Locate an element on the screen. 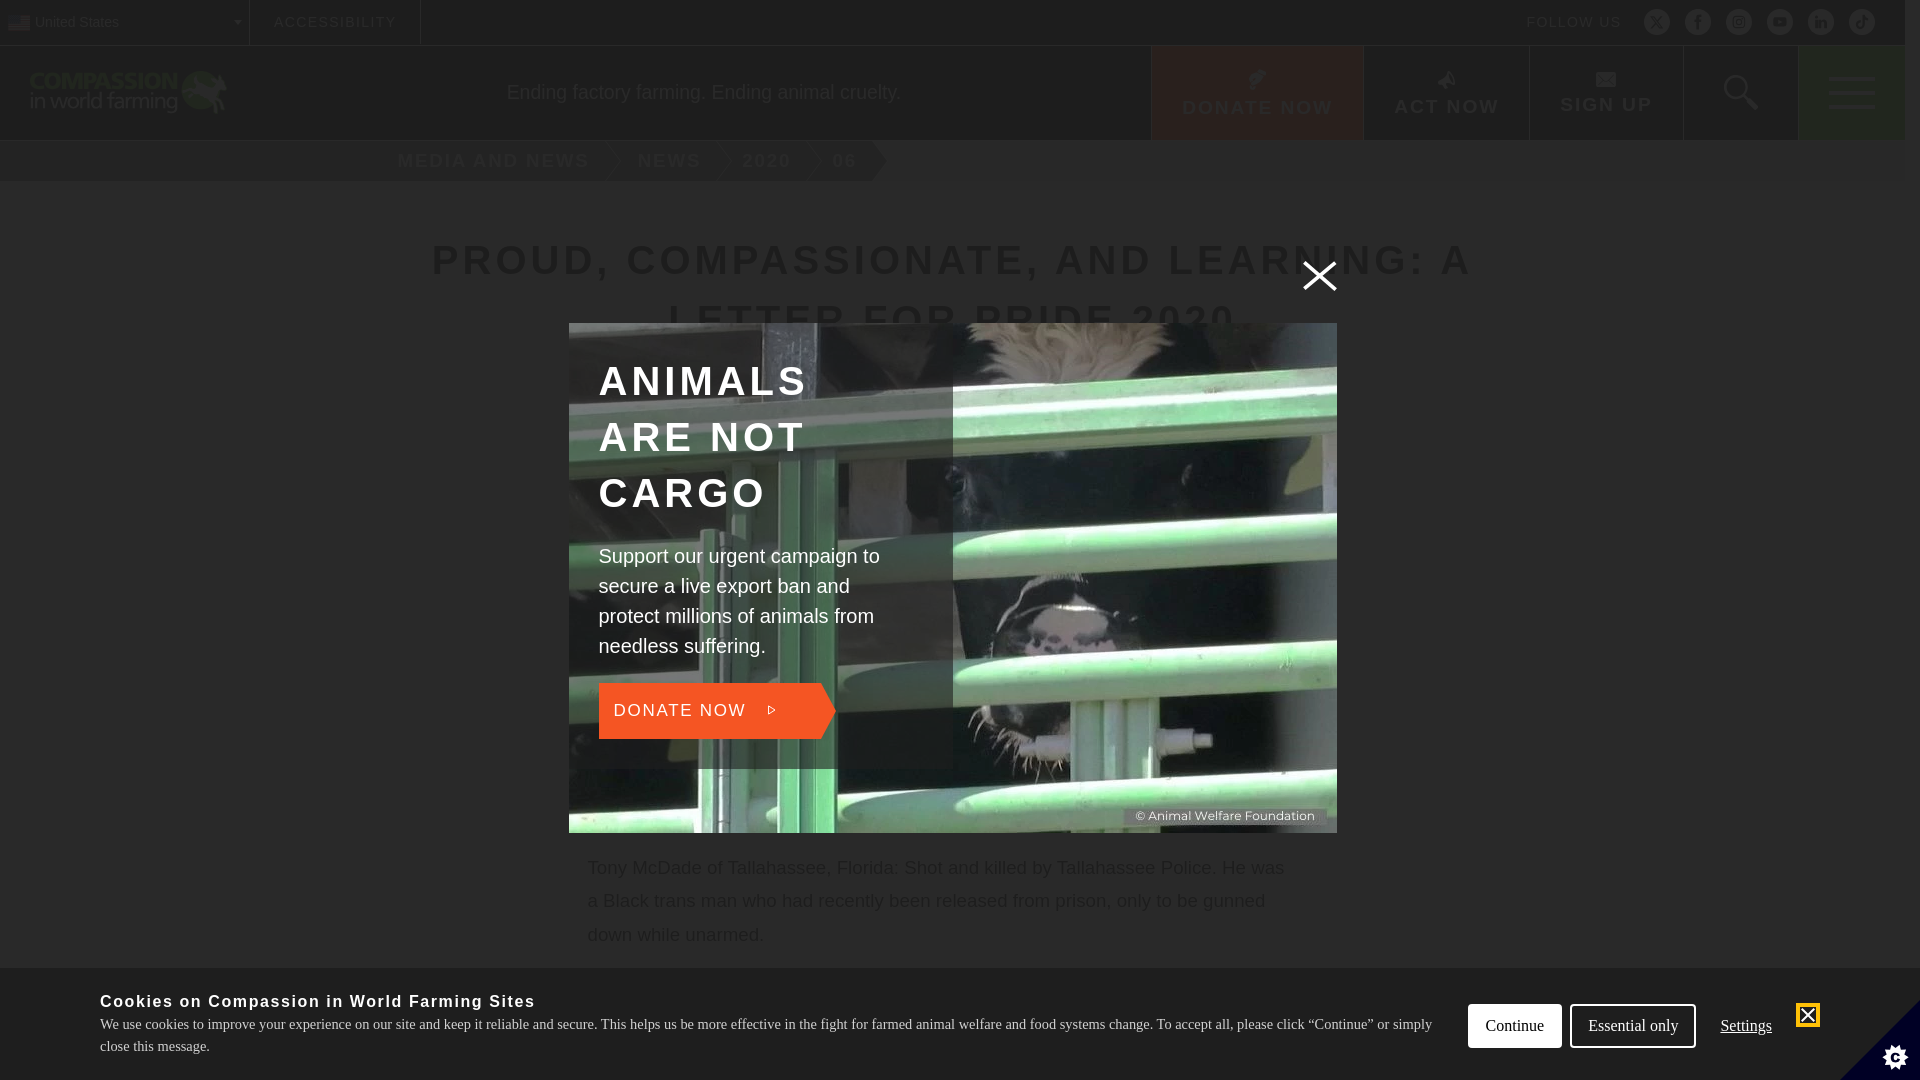 The width and height of the screenshot is (1920, 1080). Facebook is located at coordinates (1698, 22).